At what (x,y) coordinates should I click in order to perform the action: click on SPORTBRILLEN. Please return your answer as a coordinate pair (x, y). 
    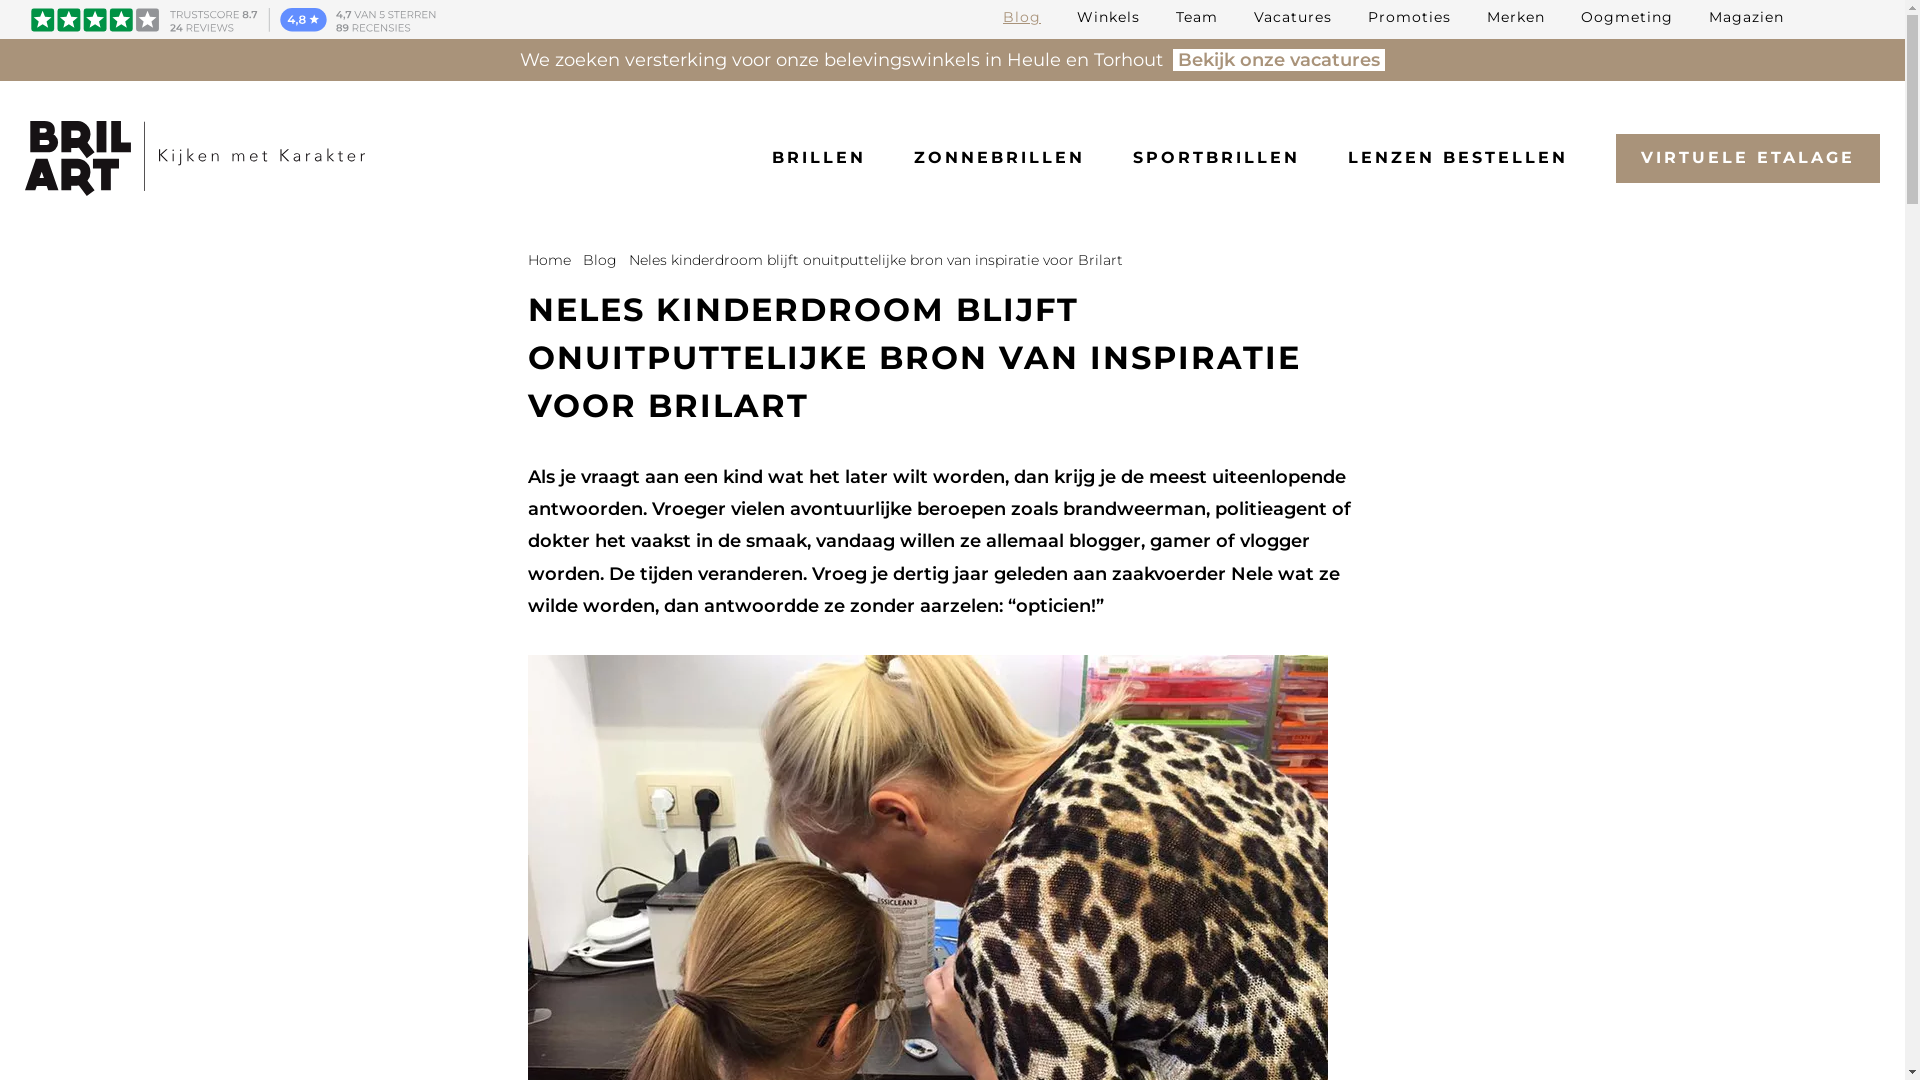
    Looking at the image, I should click on (1216, 158).